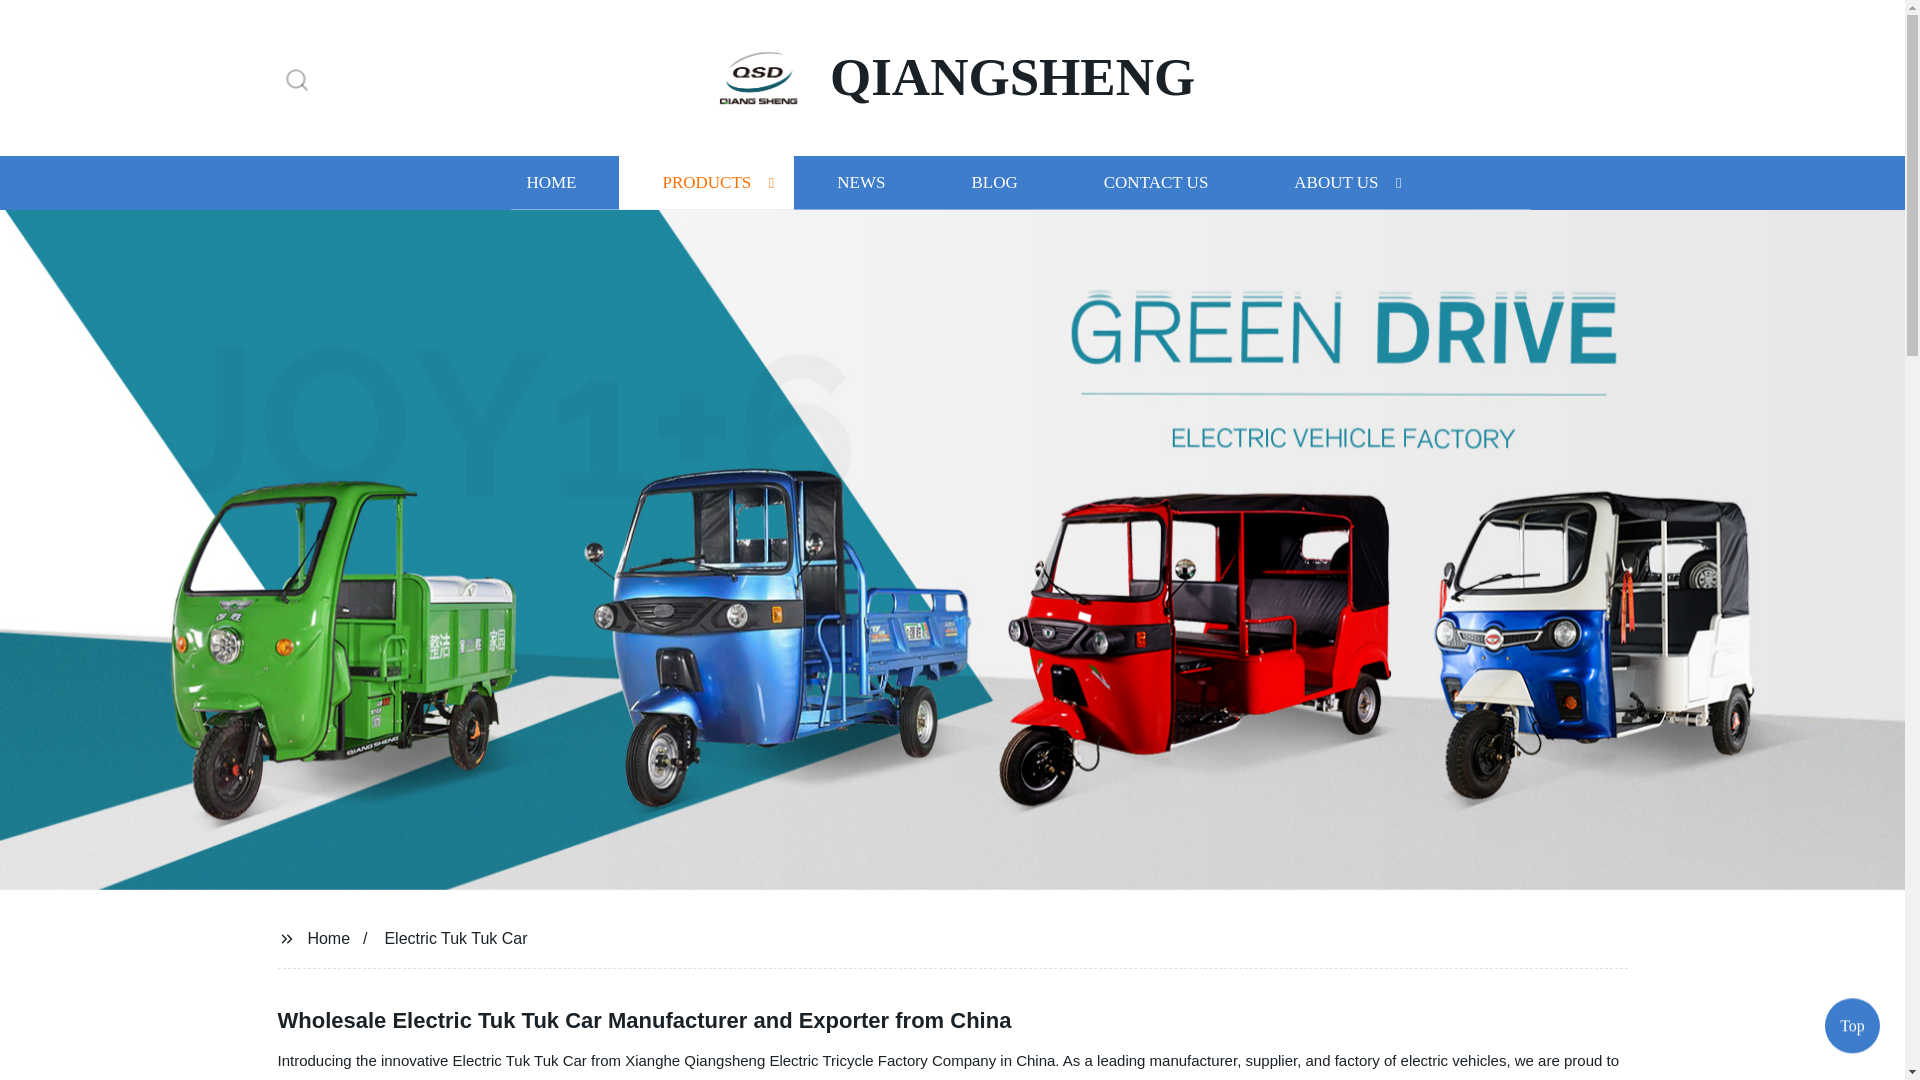 The width and height of the screenshot is (1920, 1080). What do you see at coordinates (1852, 1028) in the screenshot?
I see `Top` at bounding box center [1852, 1028].